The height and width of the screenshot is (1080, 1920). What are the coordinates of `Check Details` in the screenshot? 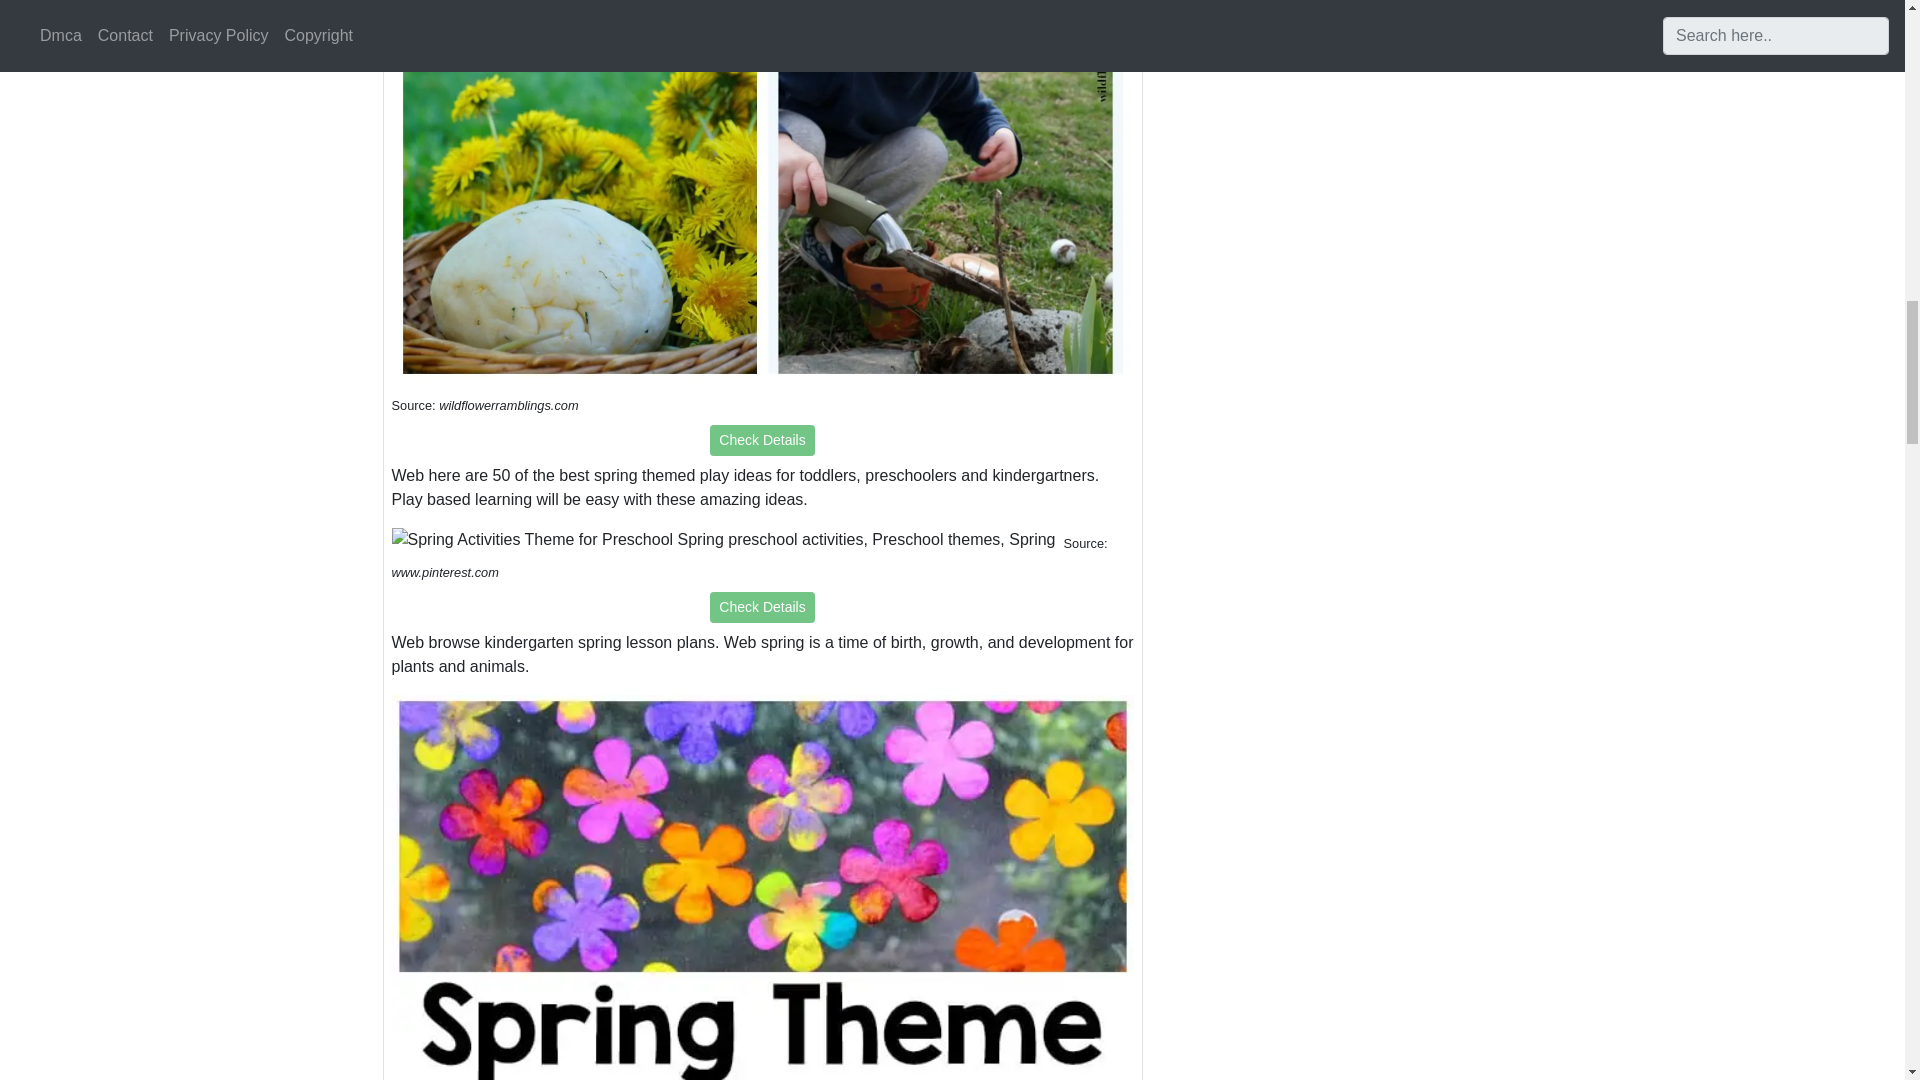 It's located at (762, 607).